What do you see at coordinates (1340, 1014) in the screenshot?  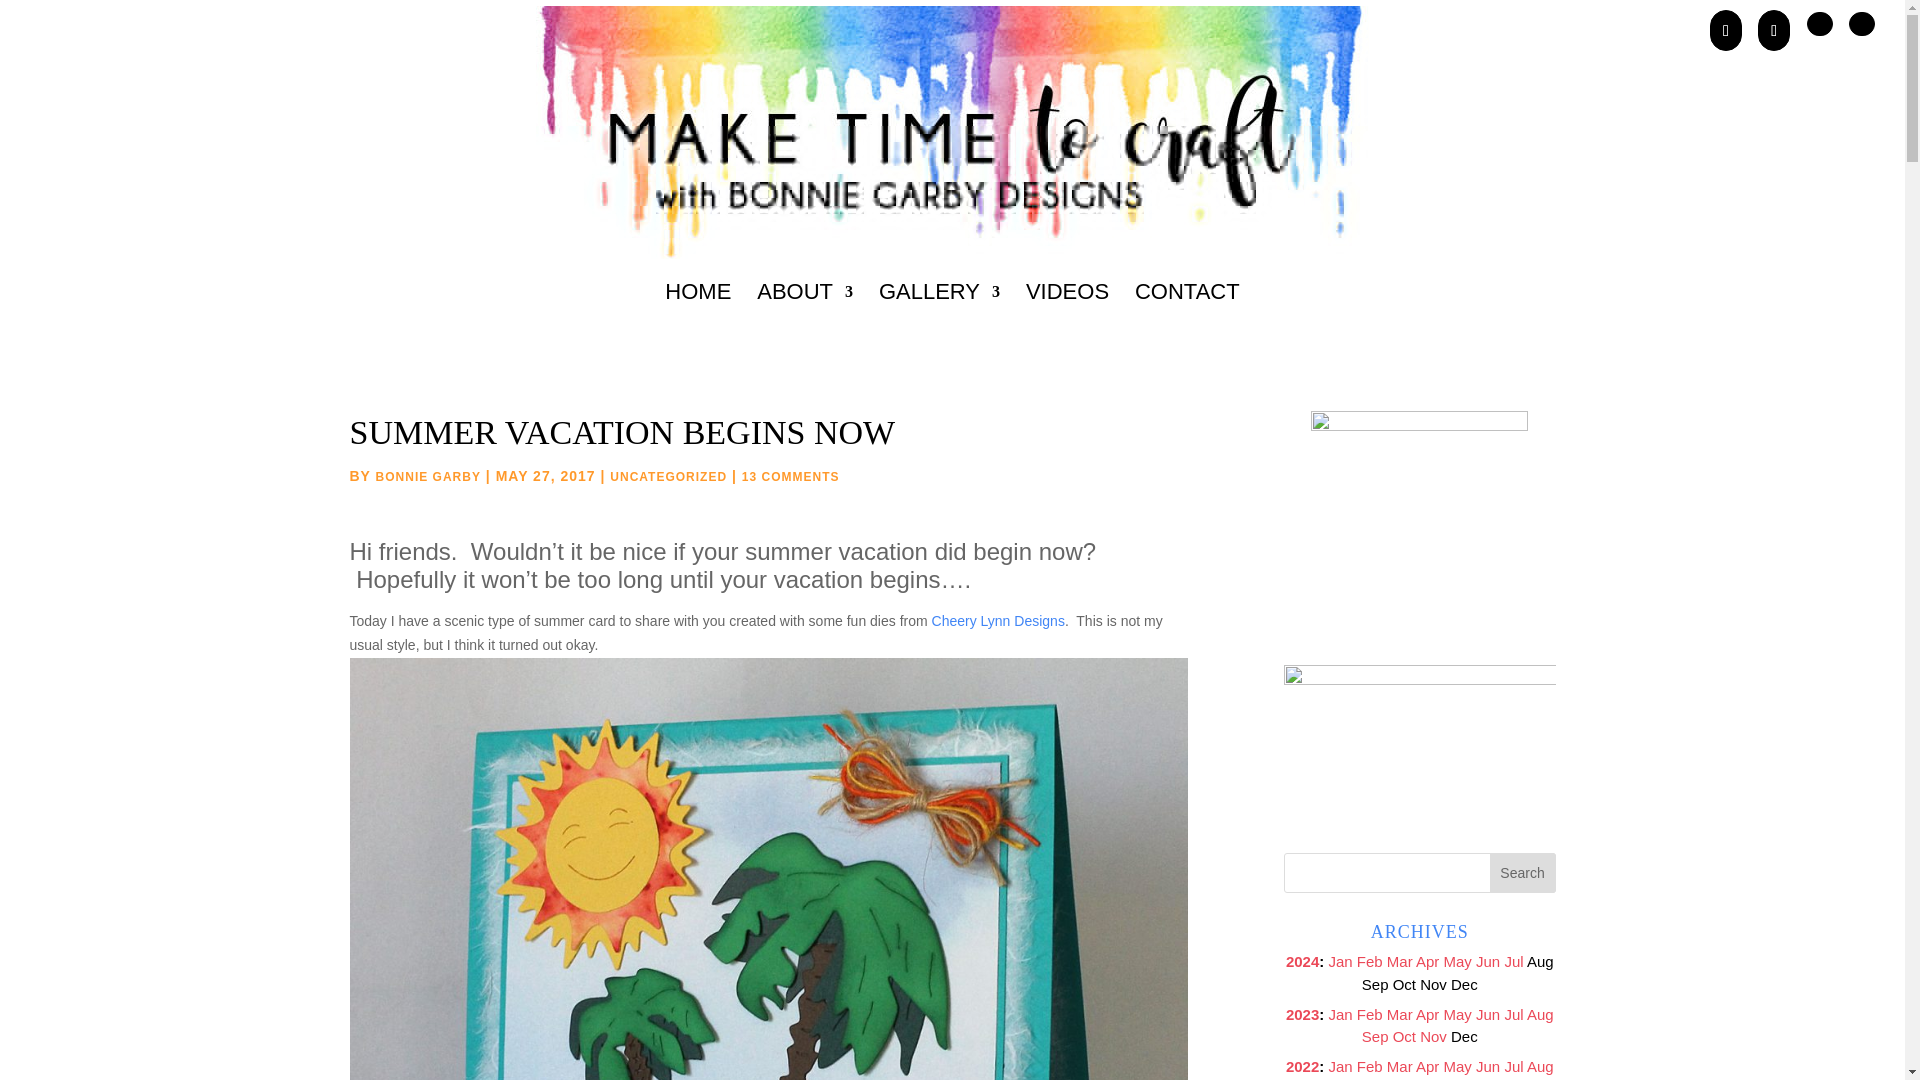 I see `January 2001` at bounding box center [1340, 1014].